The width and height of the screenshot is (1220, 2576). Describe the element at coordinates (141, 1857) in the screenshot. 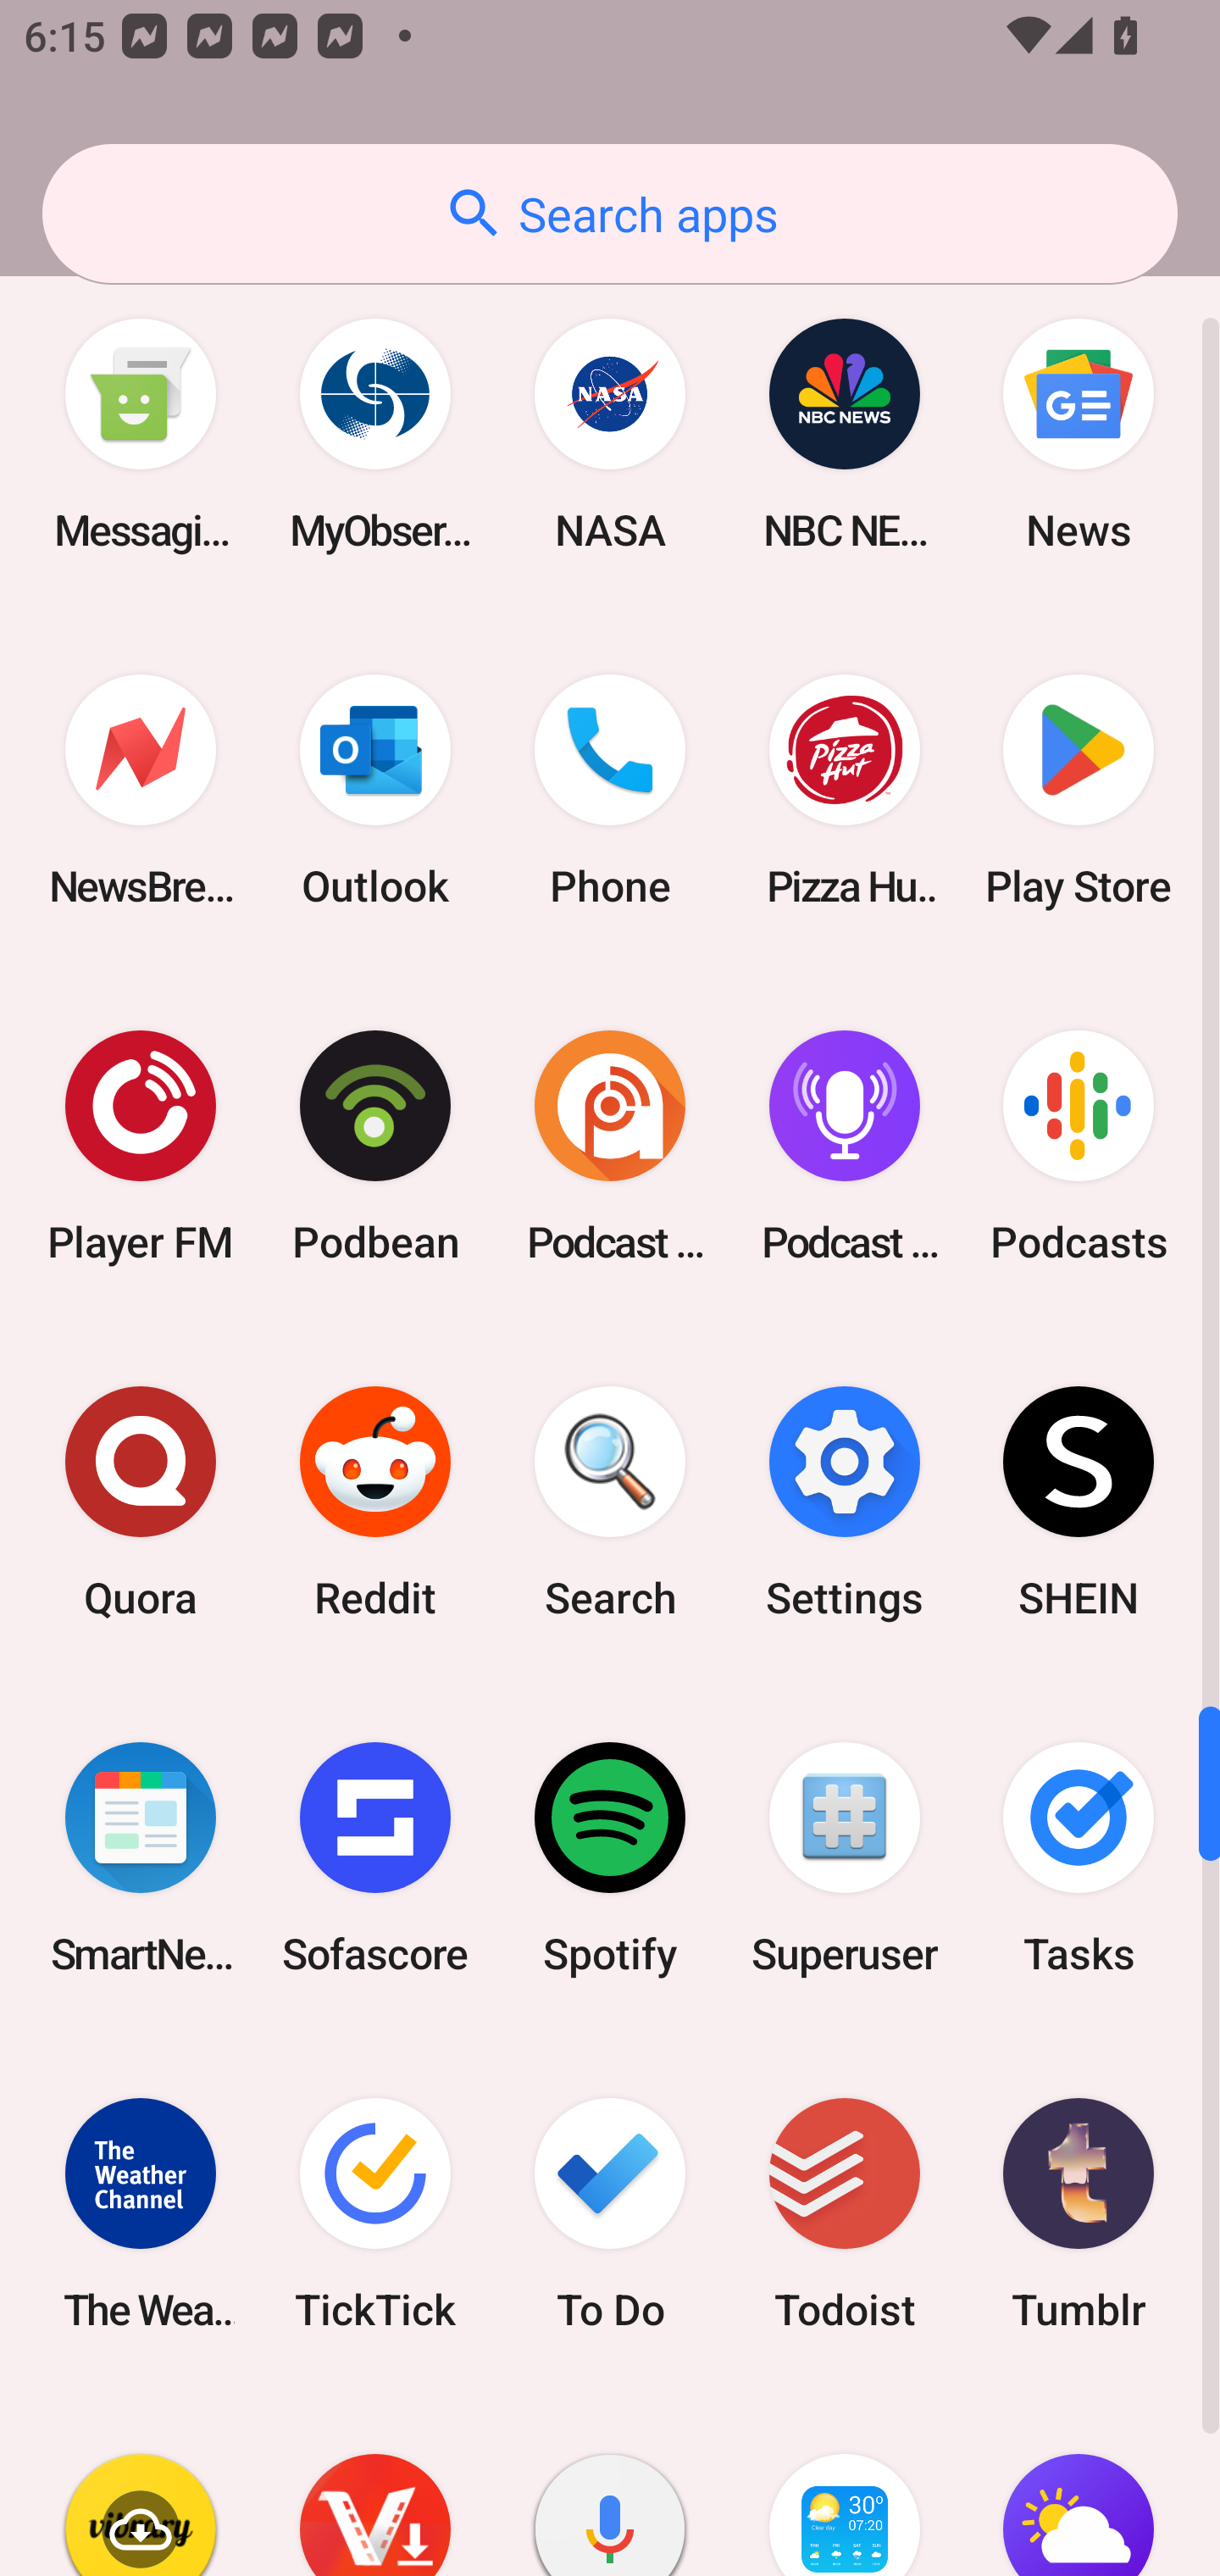

I see `SmartNews` at that location.